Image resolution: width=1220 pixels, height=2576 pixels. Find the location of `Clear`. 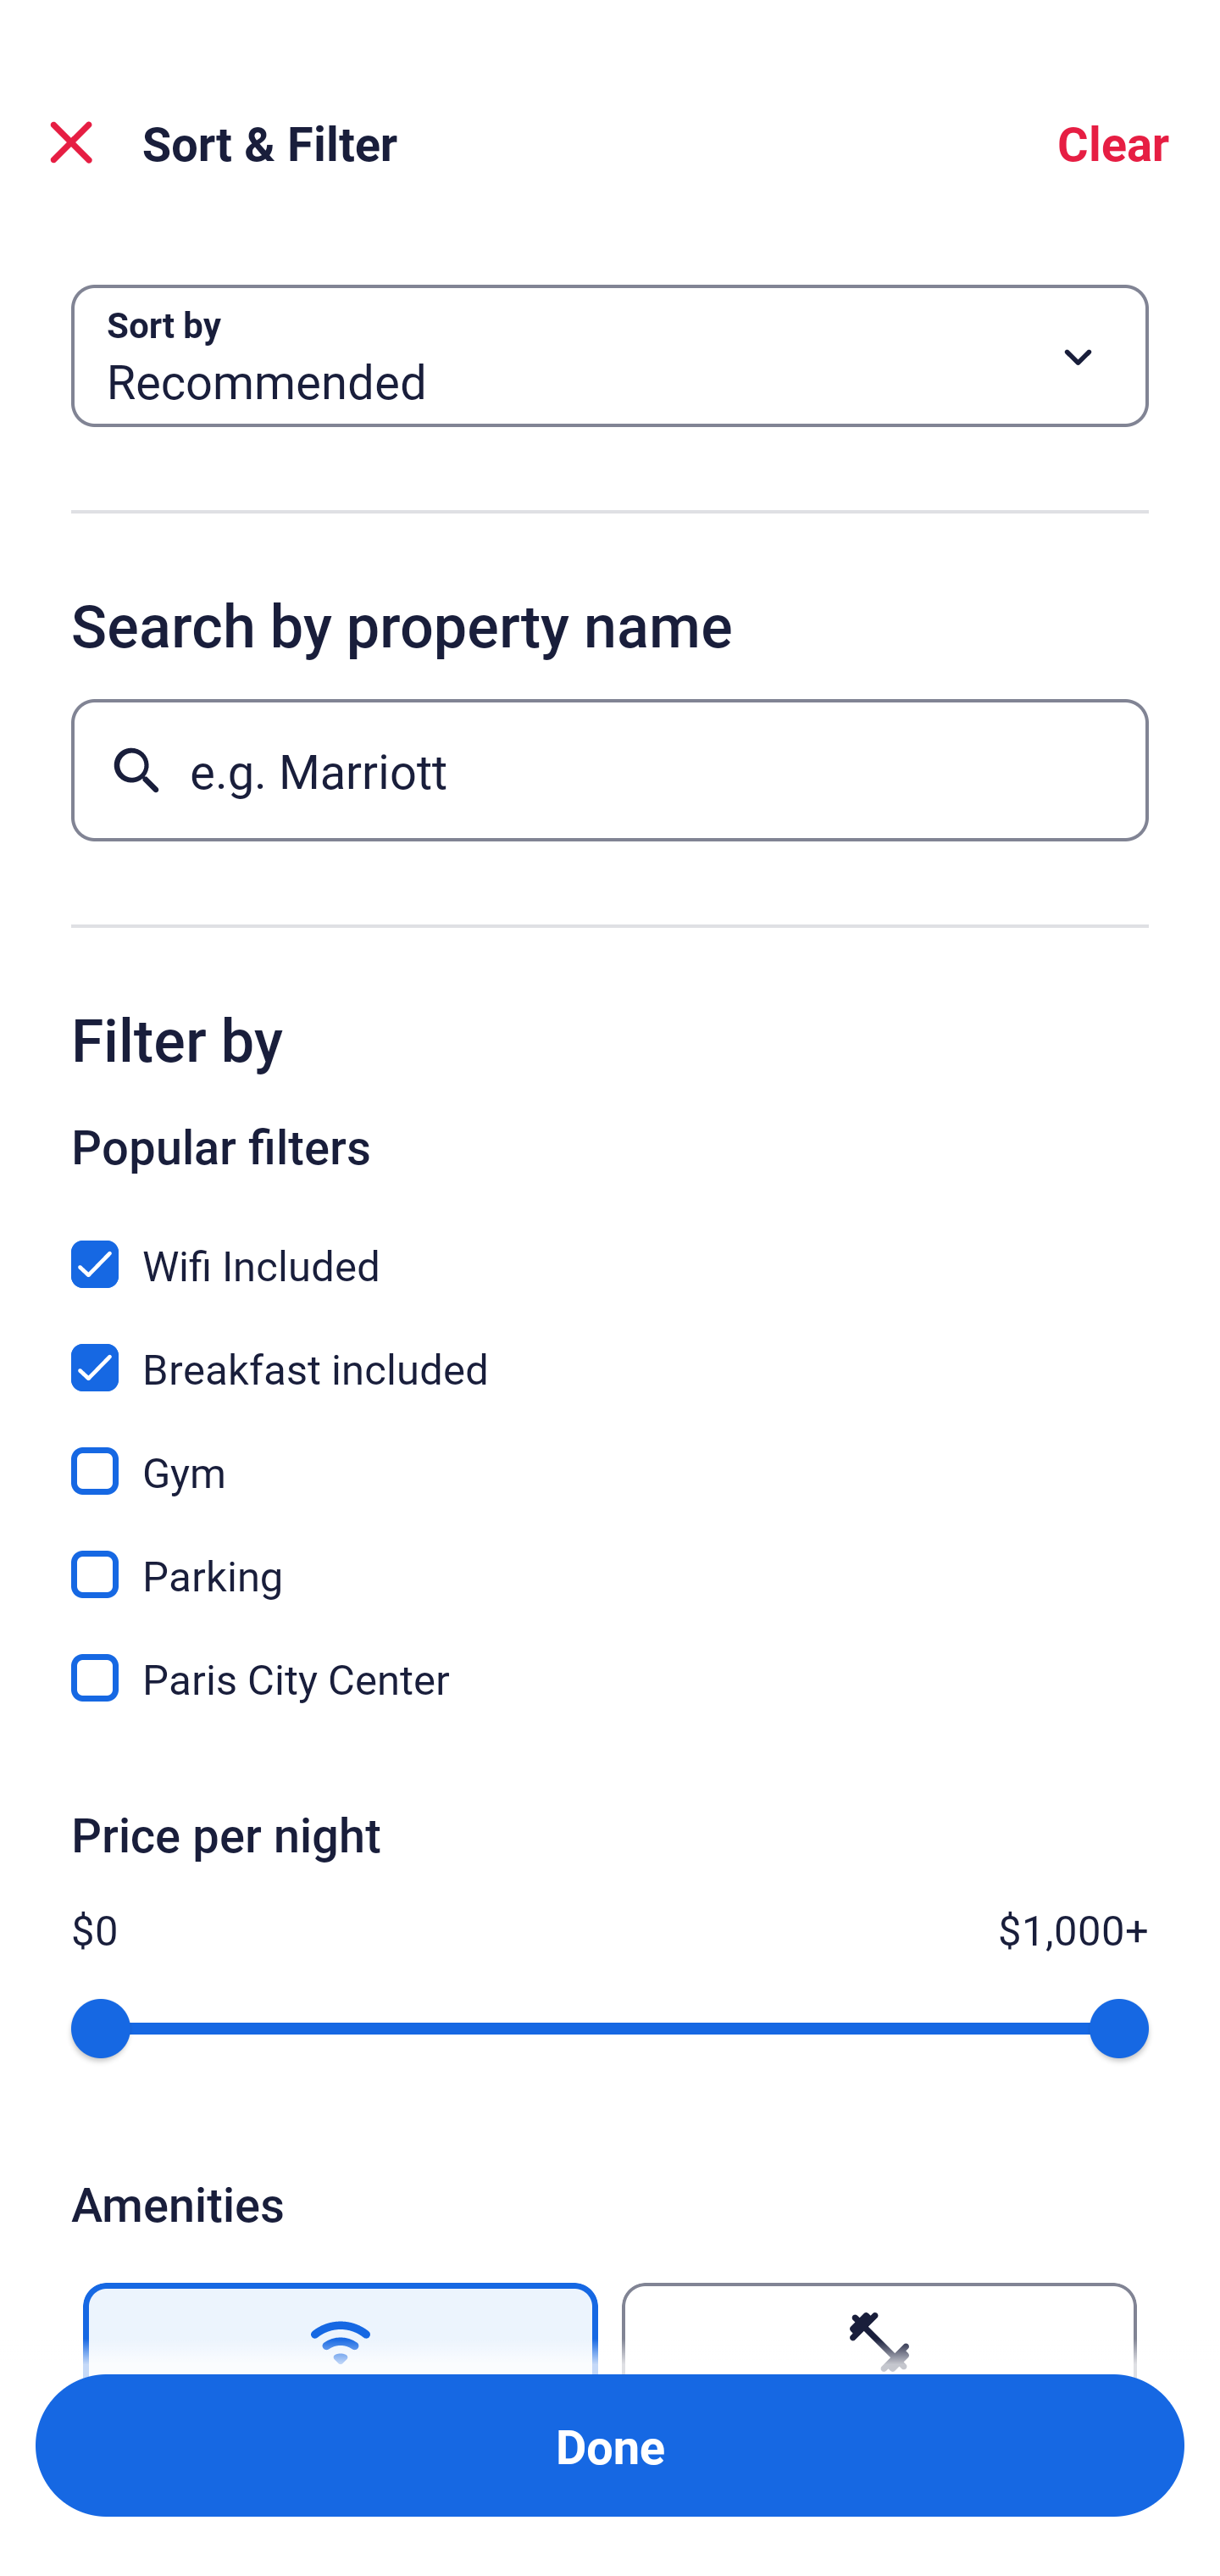

Clear is located at coordinates (1113, 142).